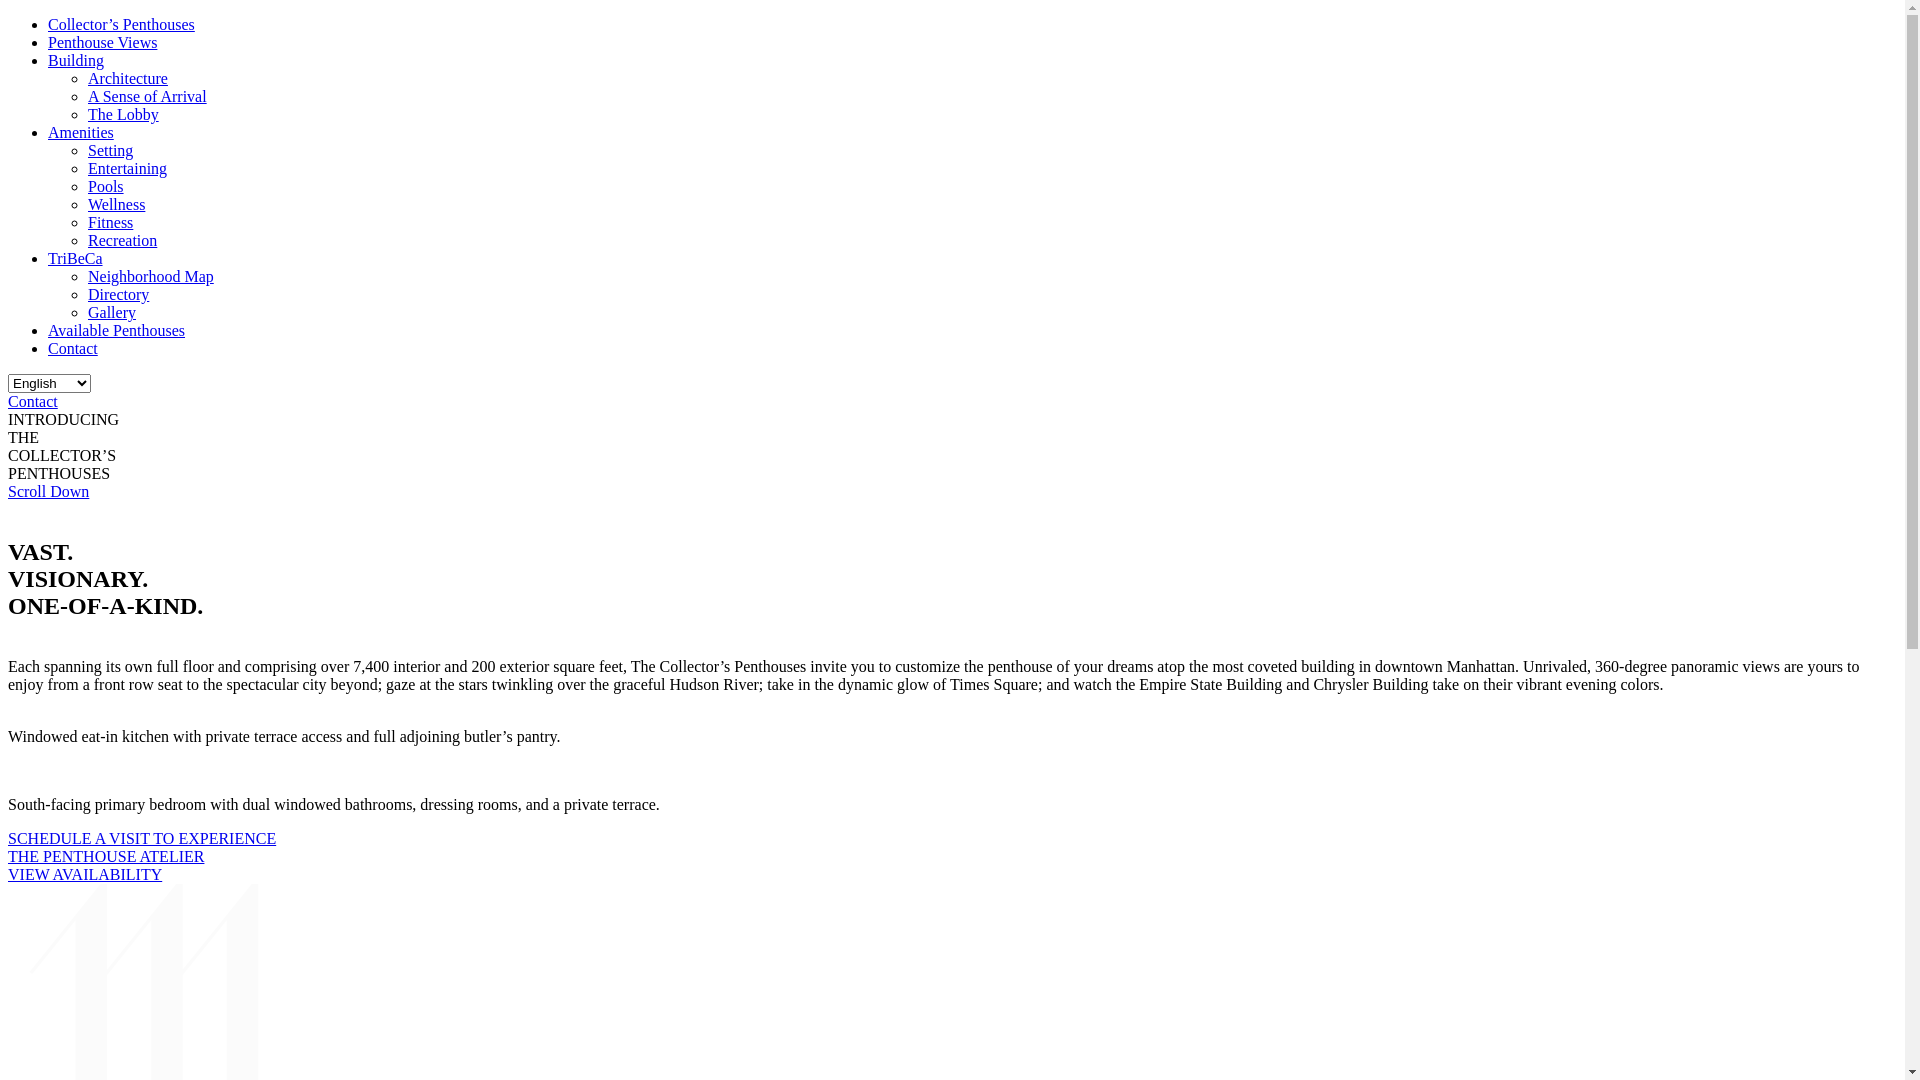  What do you see at coordinates (151, 276) in the screenshot?
I see `Neighborhood Map` at bounding box center [151, 276].